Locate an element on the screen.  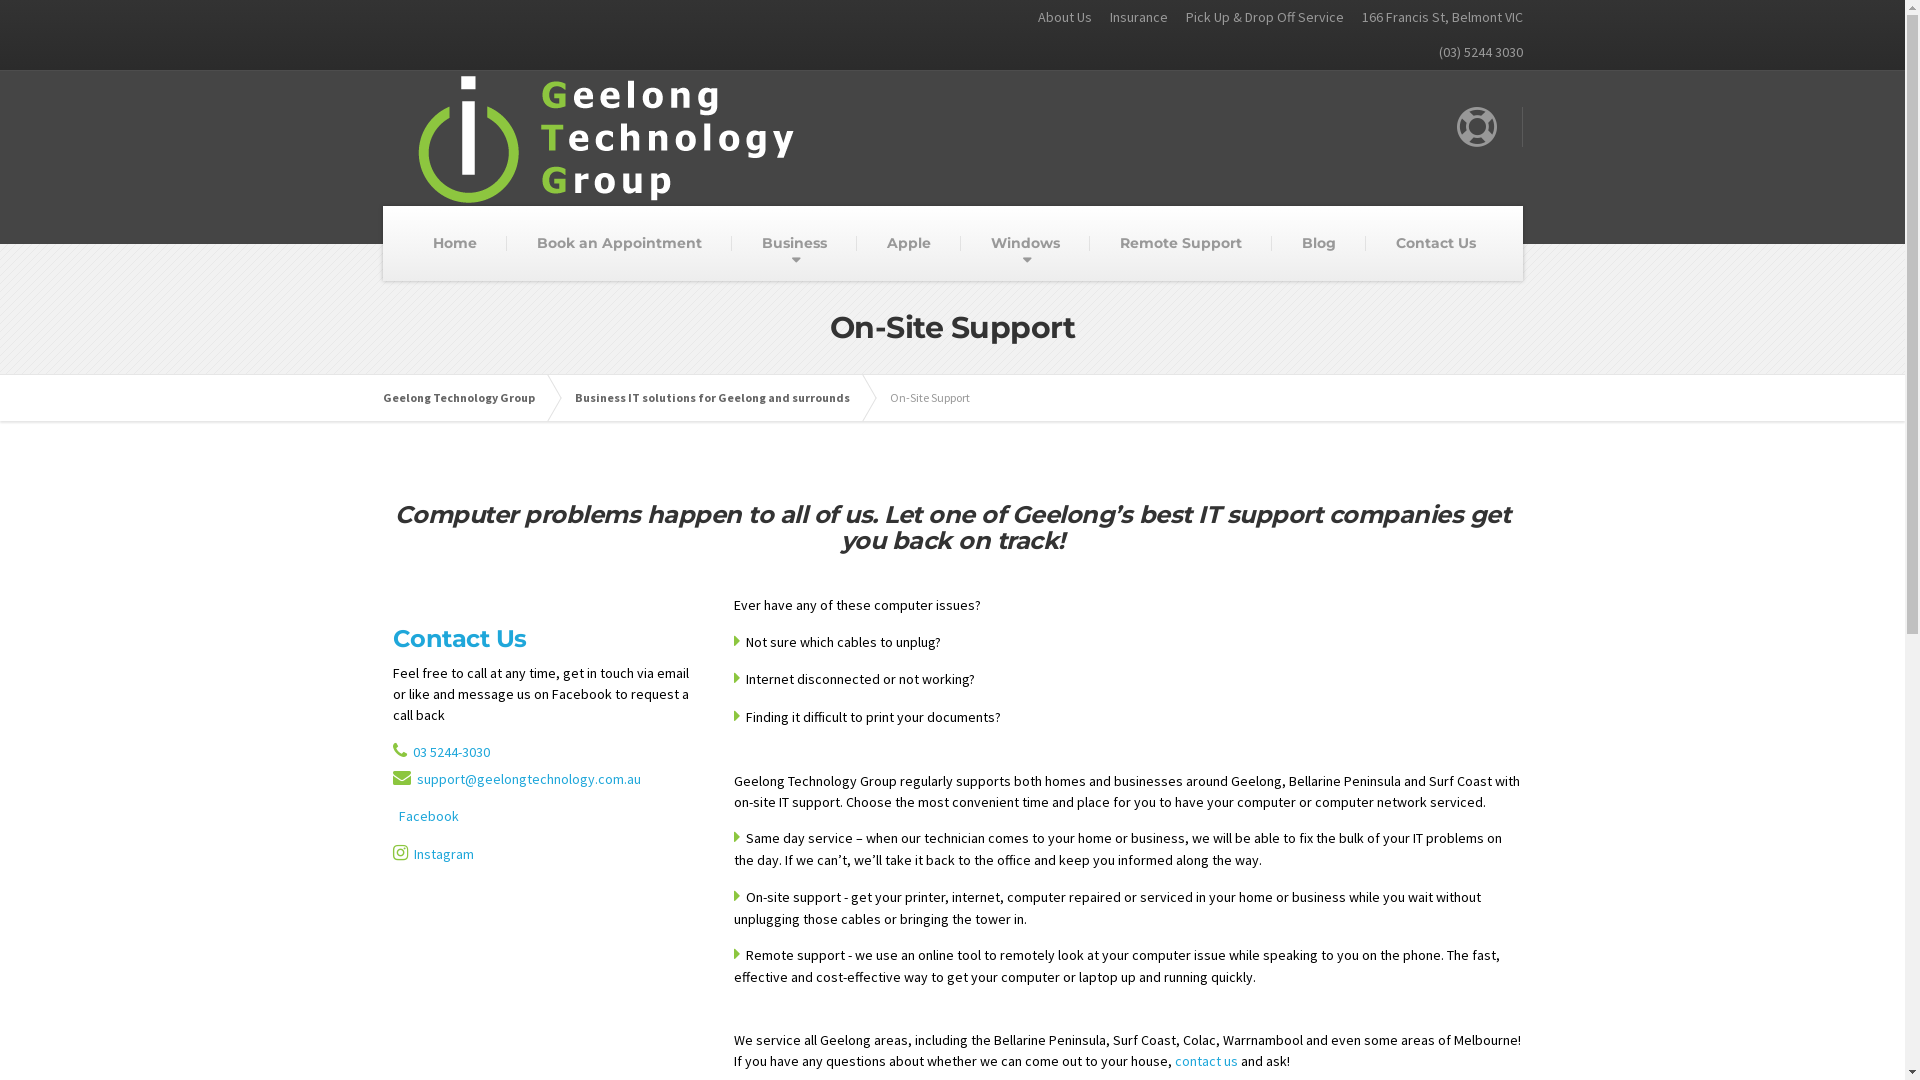
About Us is located at coordinates (1056, 18).